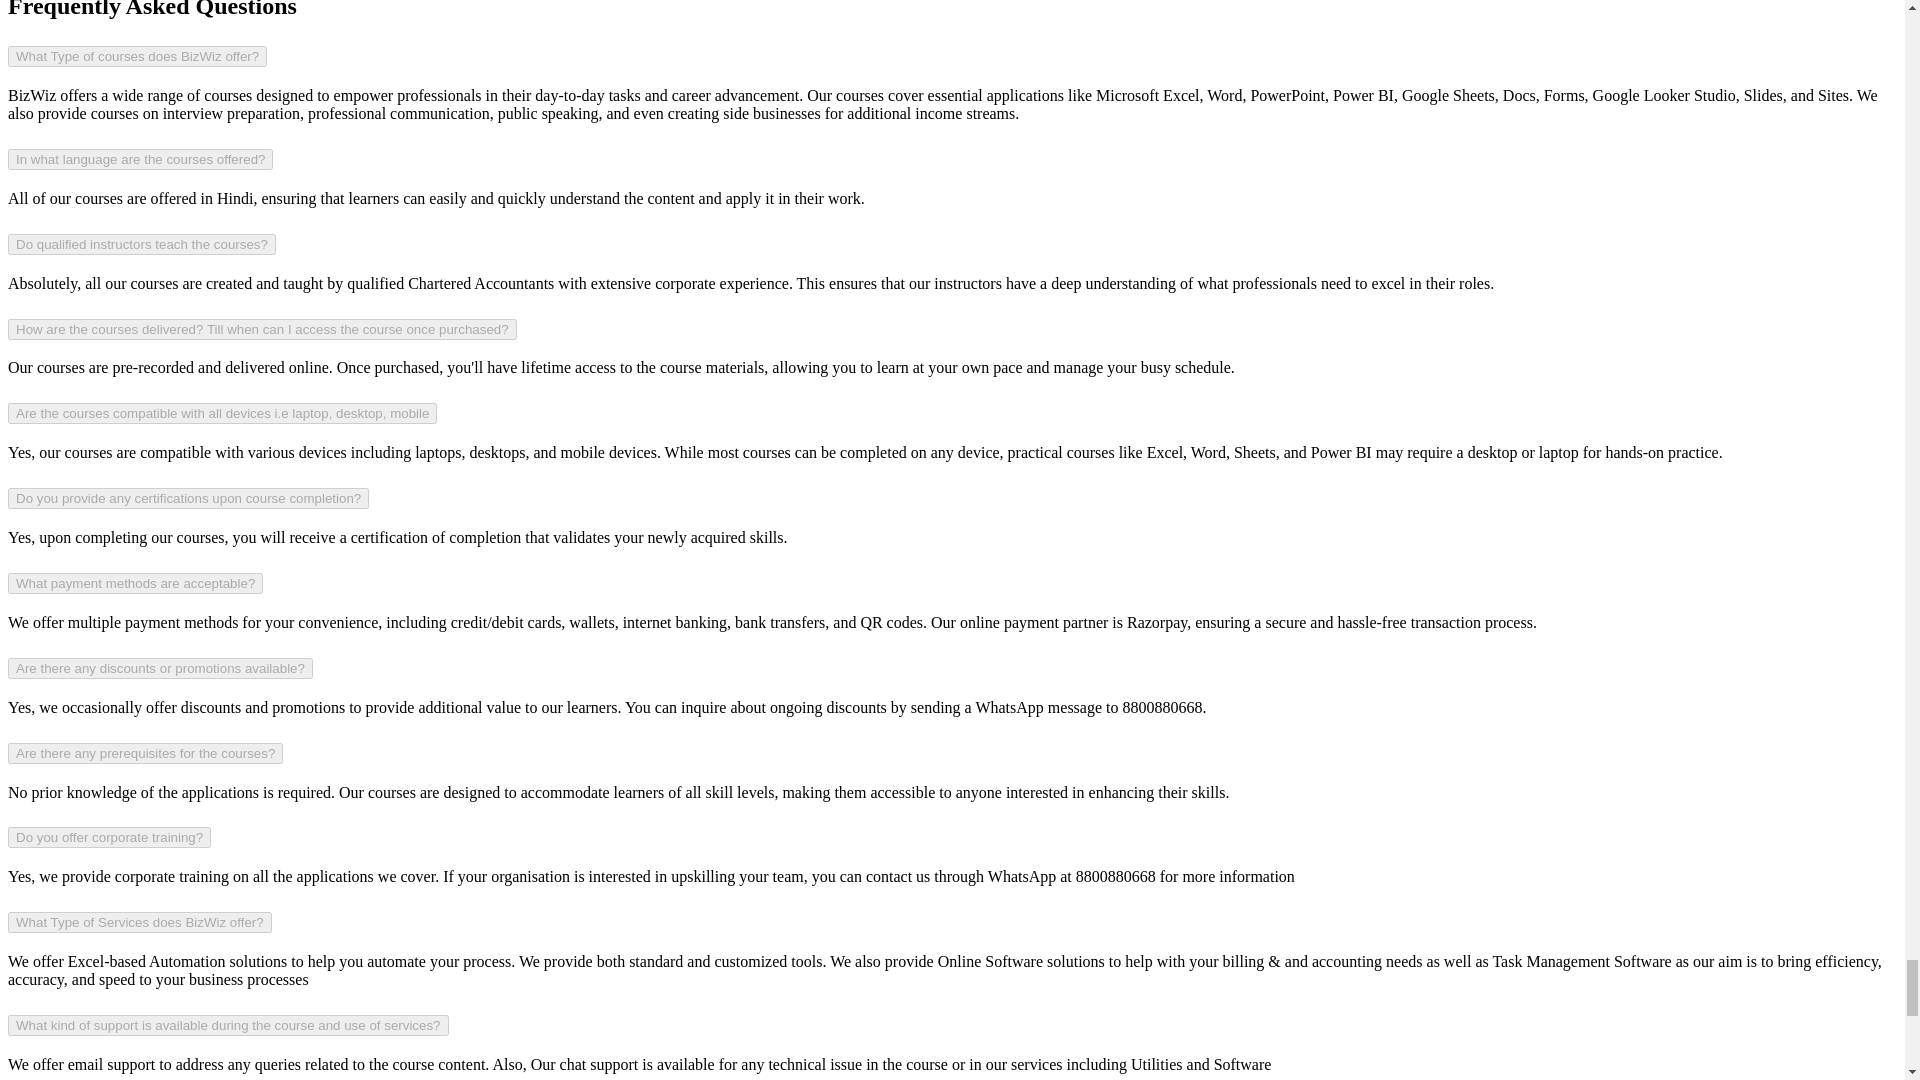  What do you see at coordinates (142, 244) in the screenshot?
I see `Do qualified instructors teach the courses?` at bounding box center [142, 244].